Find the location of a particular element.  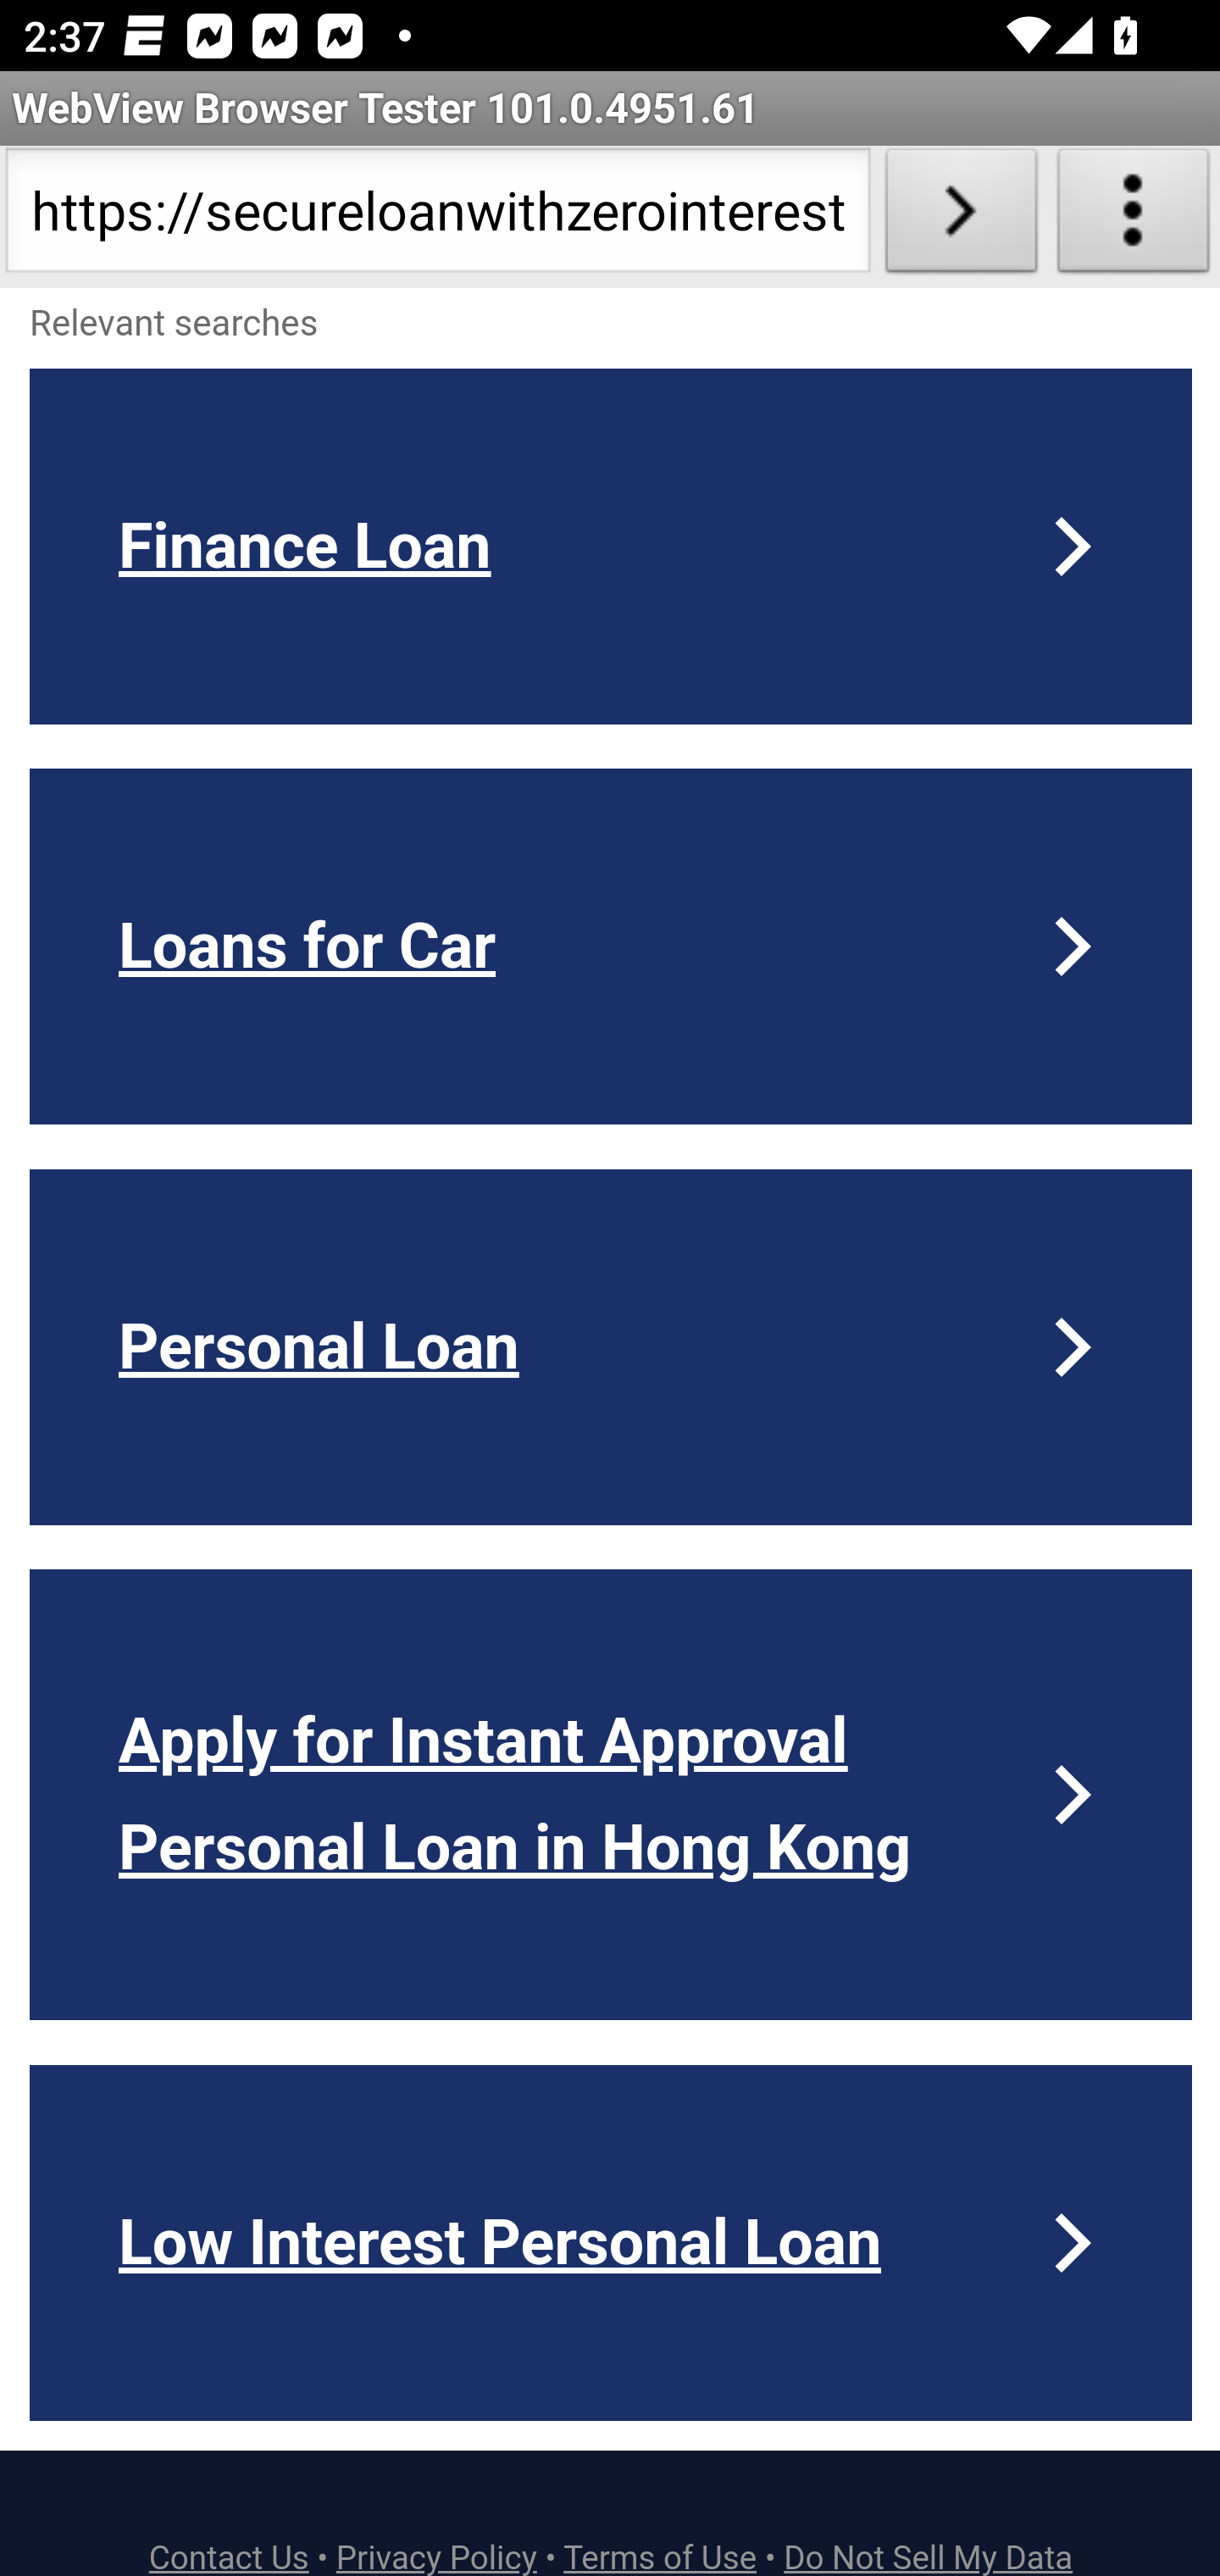

Privacy Policy is located at coordinates (436, 2557).